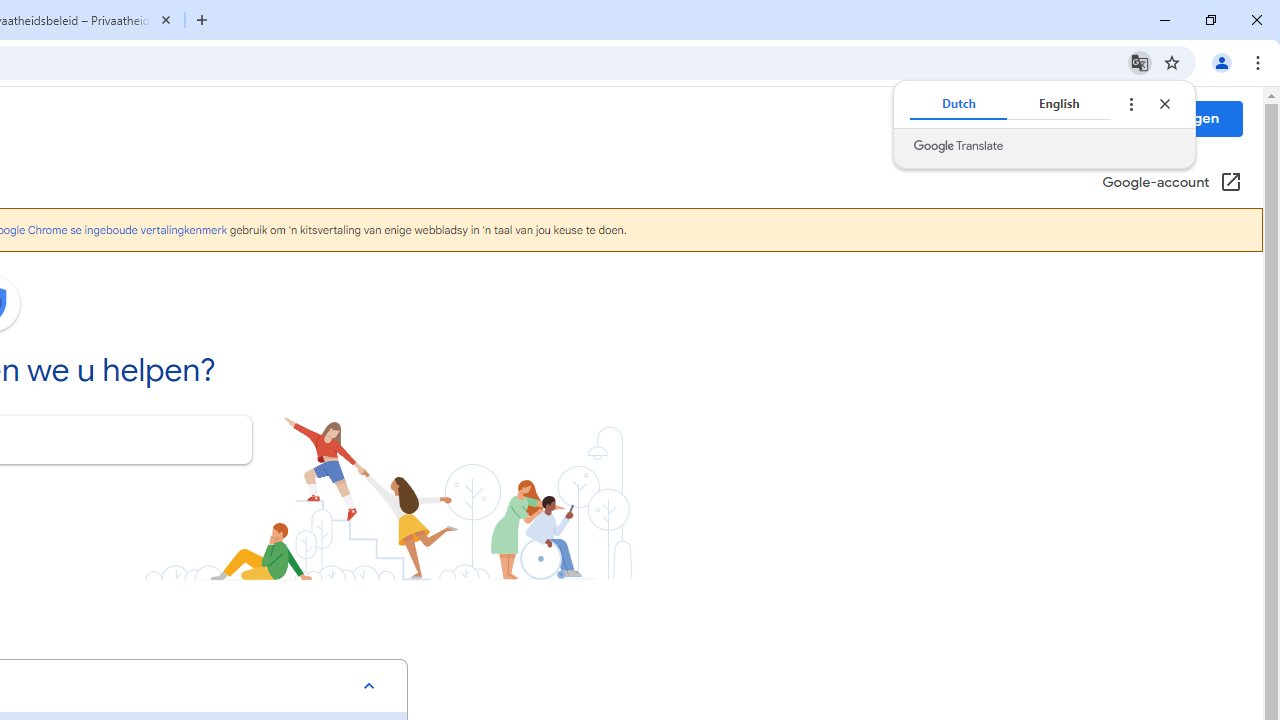  Describe the element at coordinates (1189, 118) in the screenshot. I see `Inloggen` at that location.